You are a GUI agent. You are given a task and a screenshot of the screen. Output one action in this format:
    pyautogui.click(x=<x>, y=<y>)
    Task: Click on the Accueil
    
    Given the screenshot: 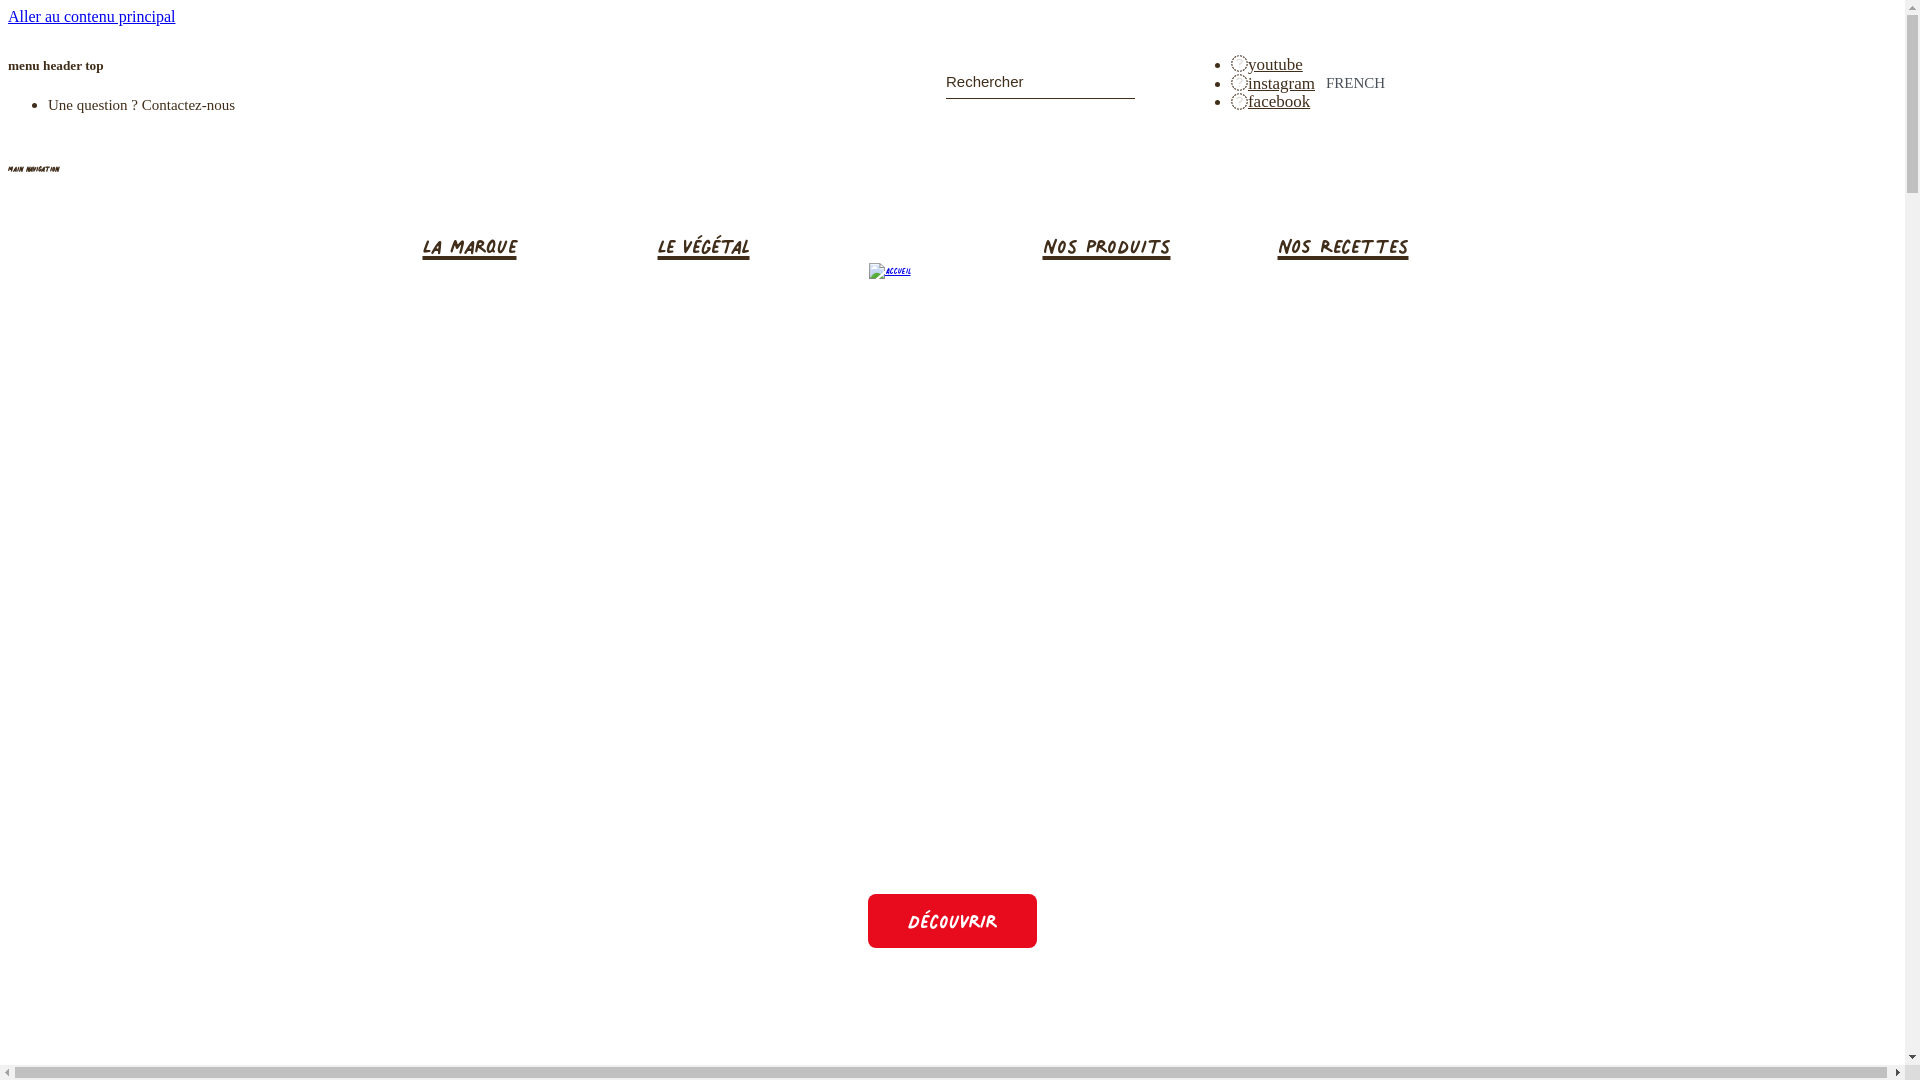 What is the action you would take?
    pyautogui.click(x=889, y=271)
    